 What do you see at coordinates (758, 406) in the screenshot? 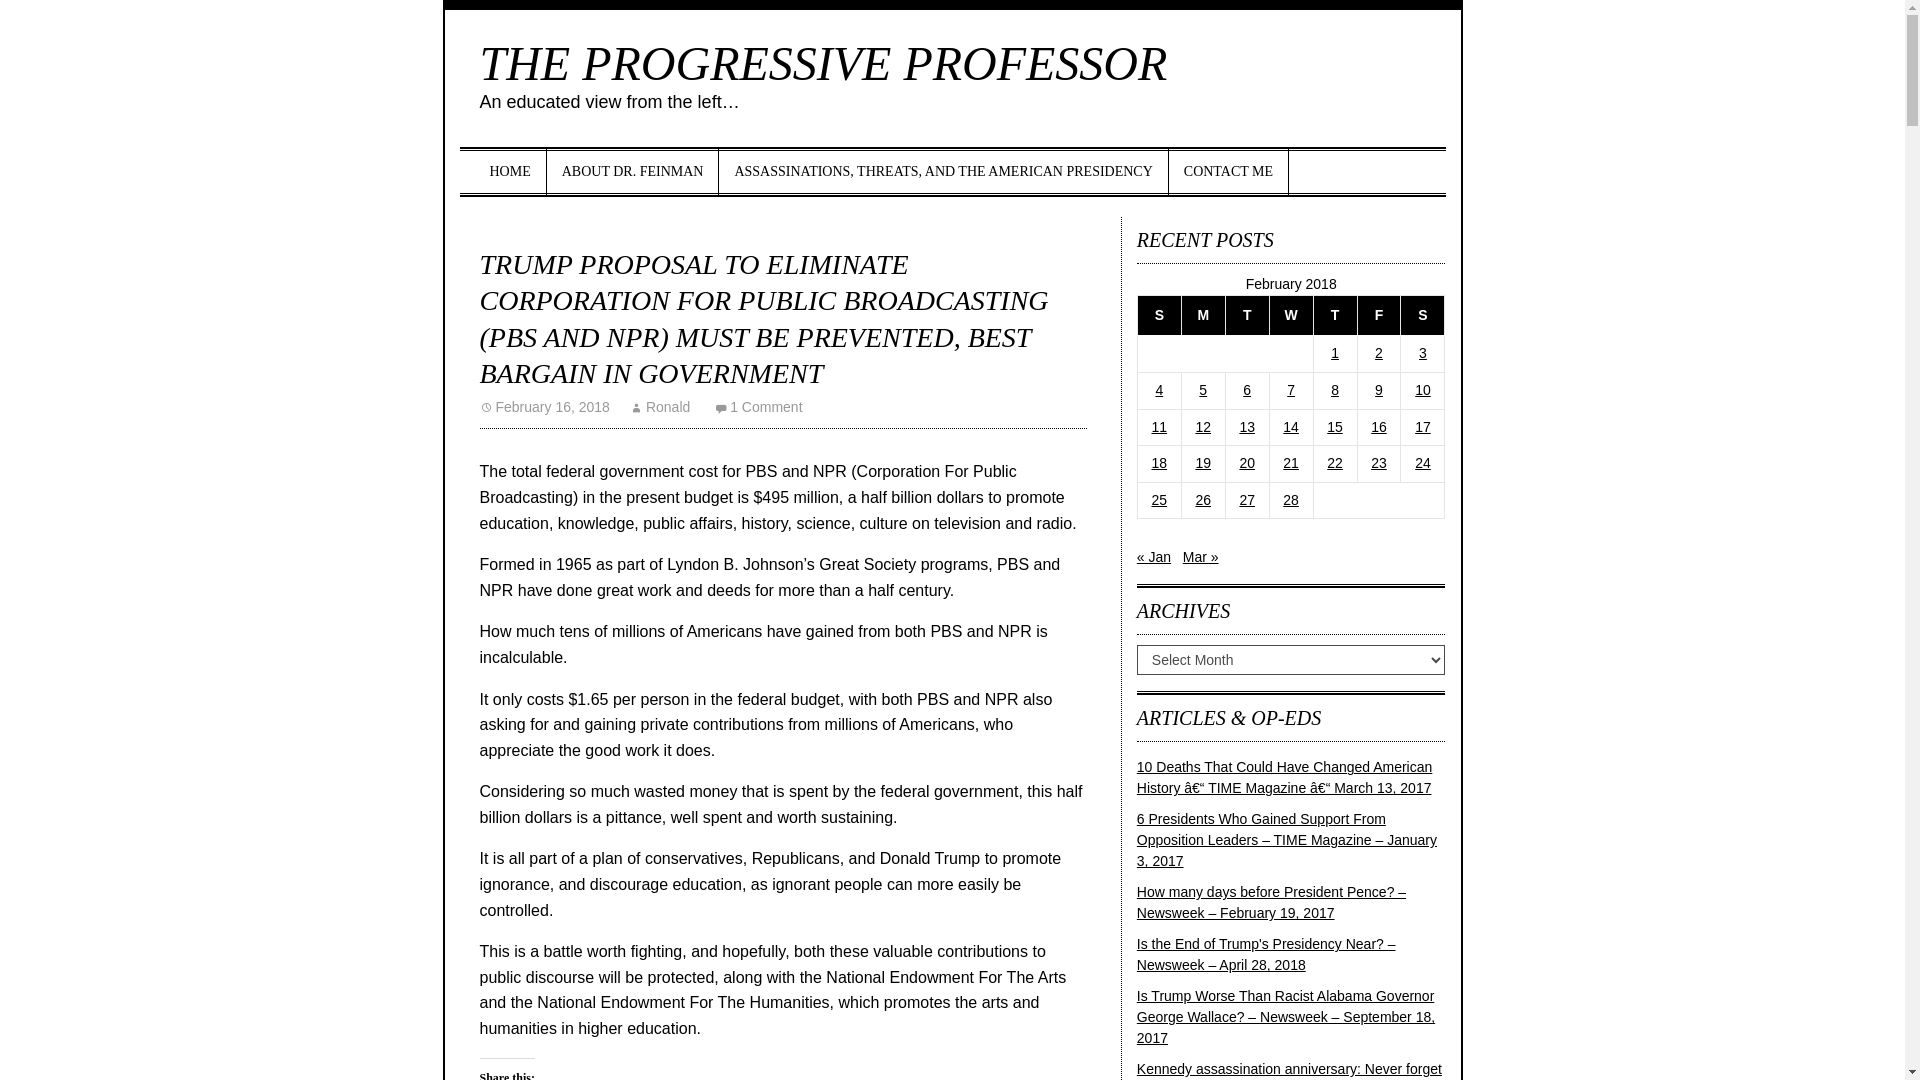
I see `1 Comment` at bounding box center [758, 406].